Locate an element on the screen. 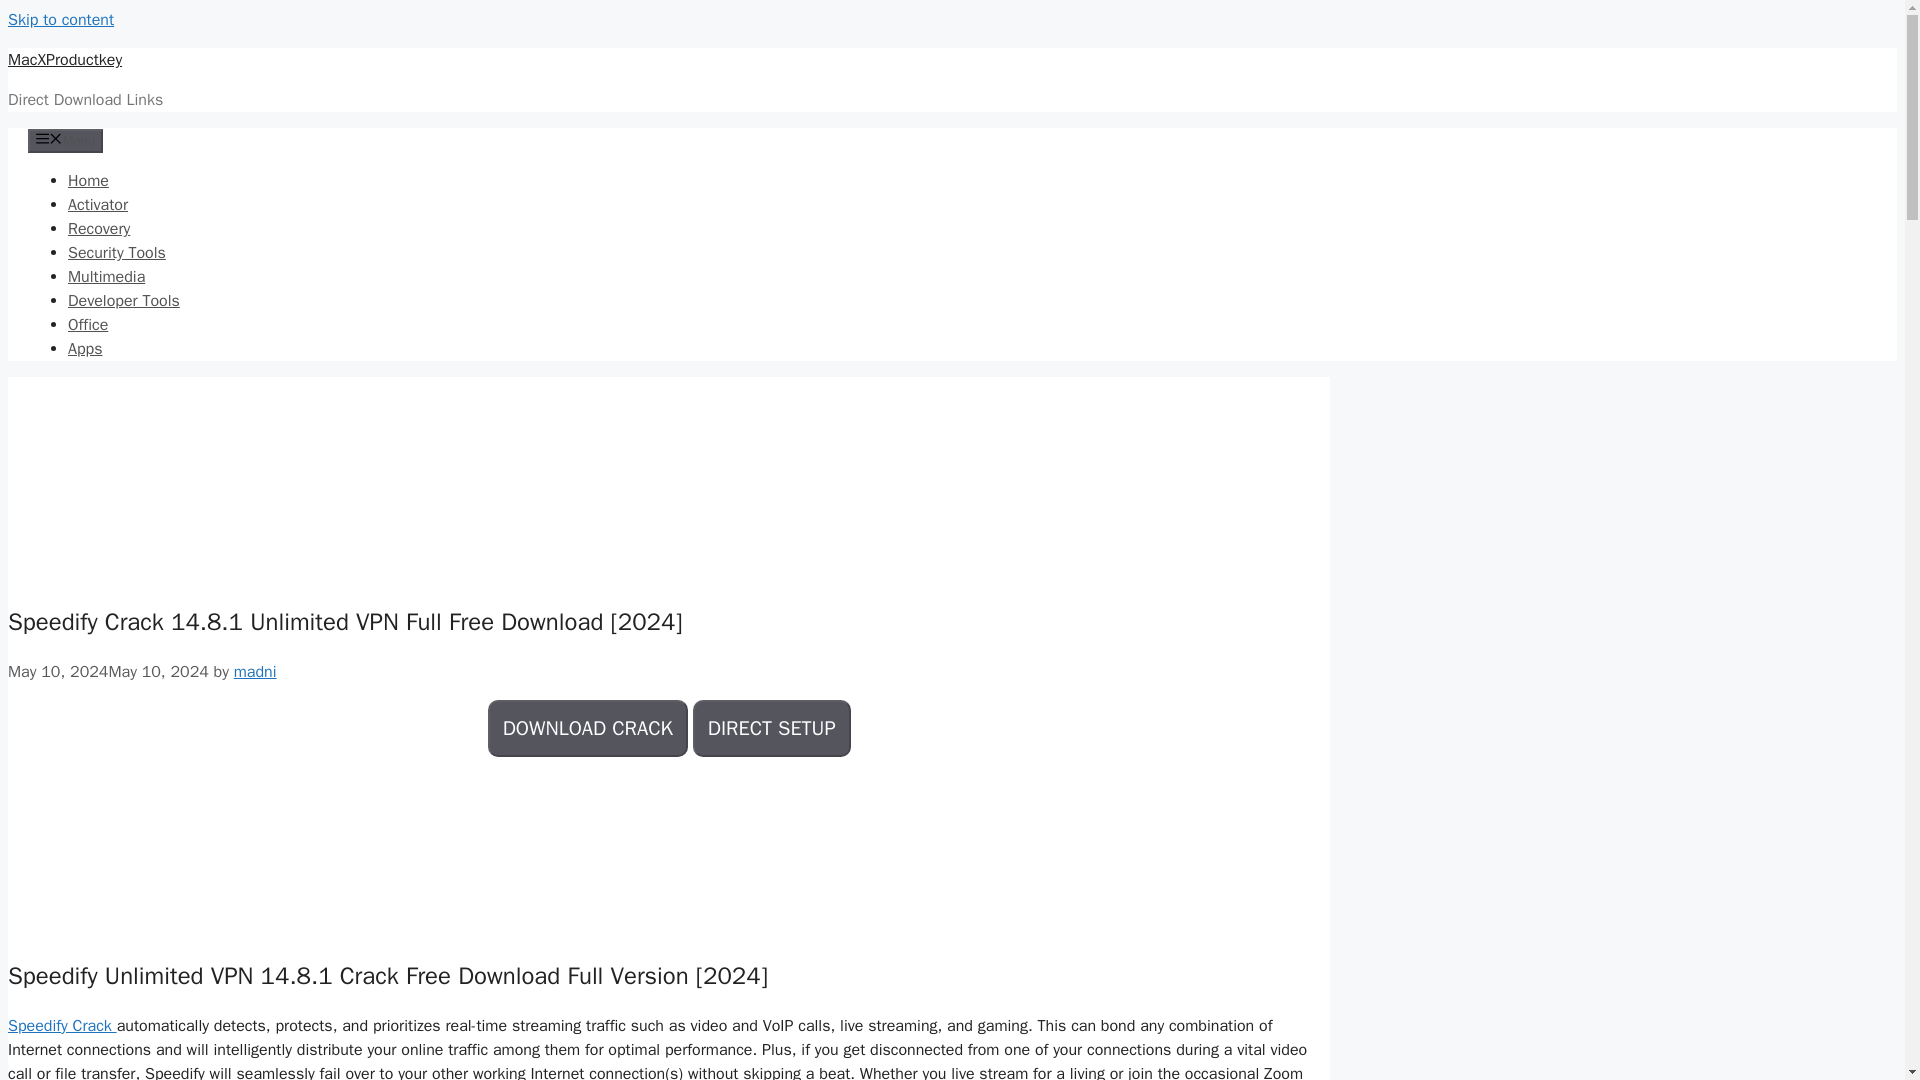 The height and width of the screenshot is (1080, 1920). View all posts by madni is located at coordinates (255, 672).